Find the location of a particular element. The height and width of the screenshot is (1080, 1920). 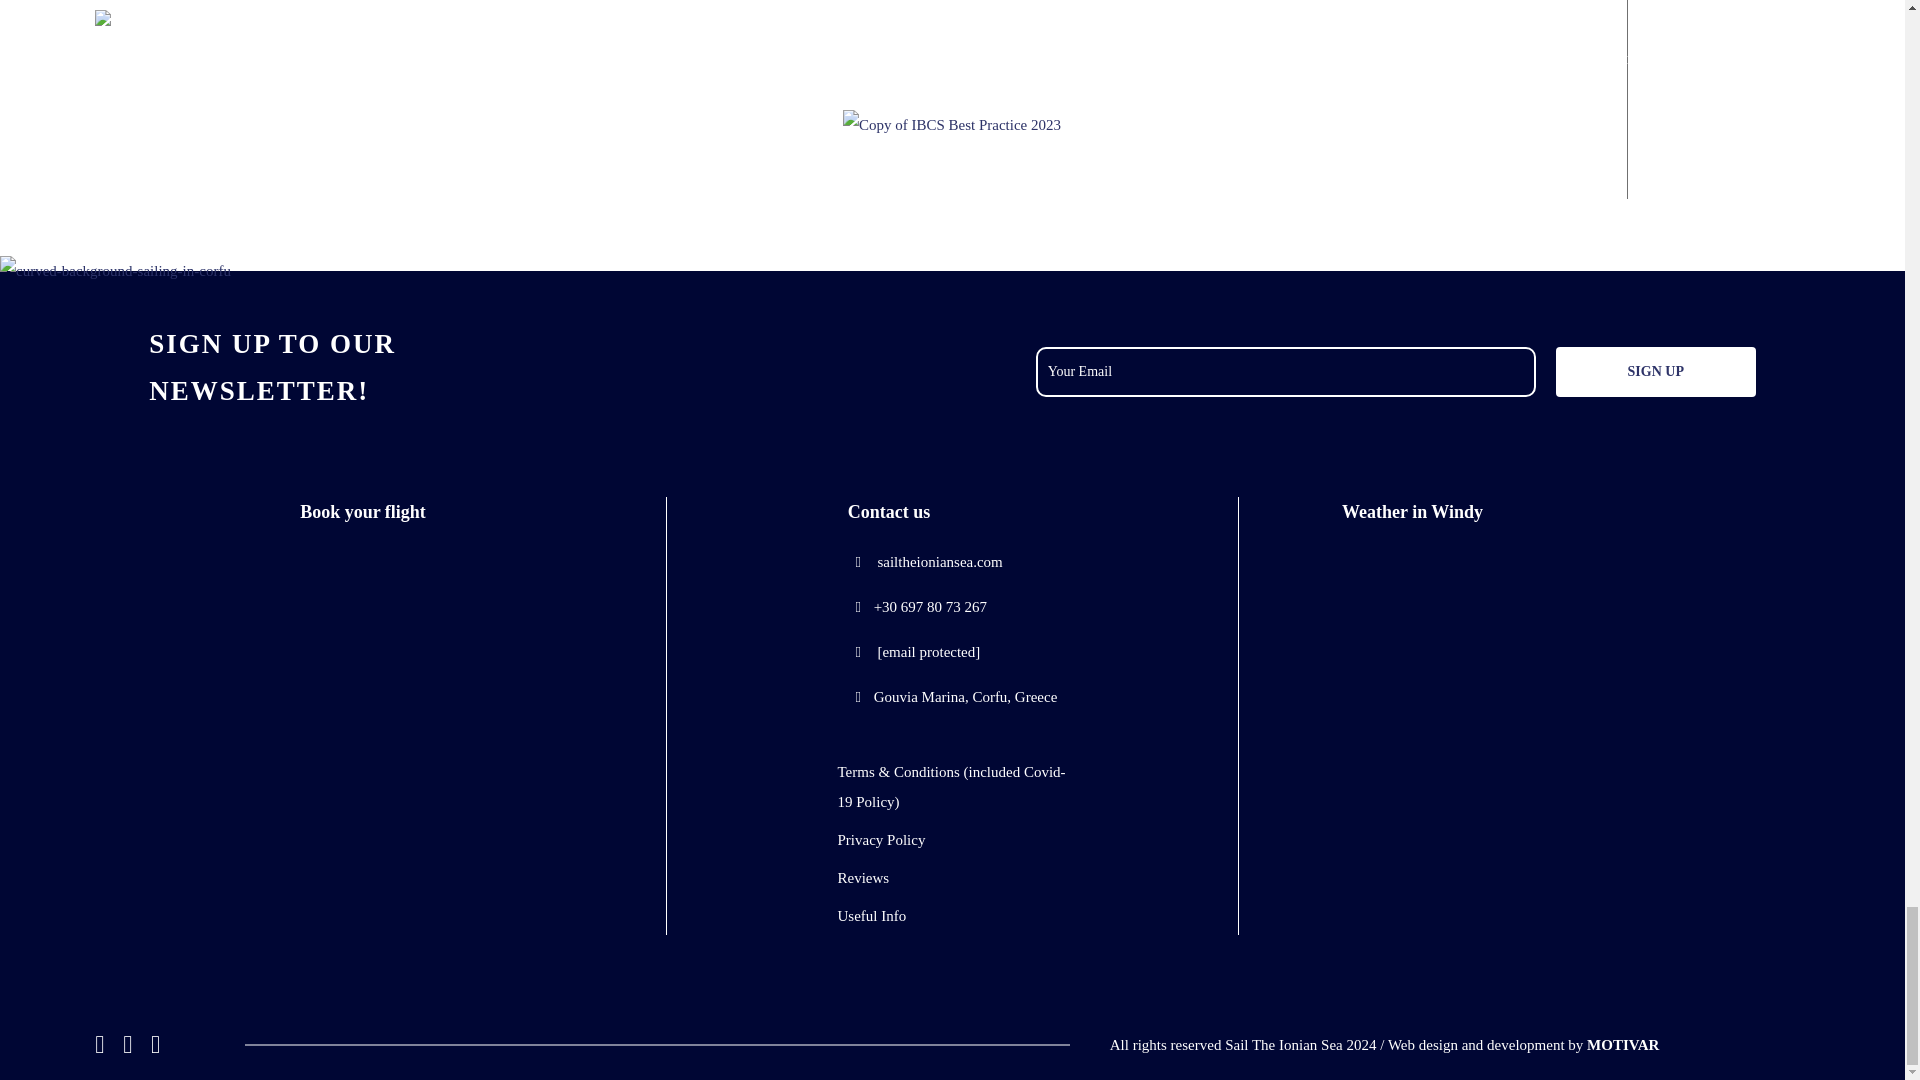

Web design and development is located at coordinates (1622, 1044).